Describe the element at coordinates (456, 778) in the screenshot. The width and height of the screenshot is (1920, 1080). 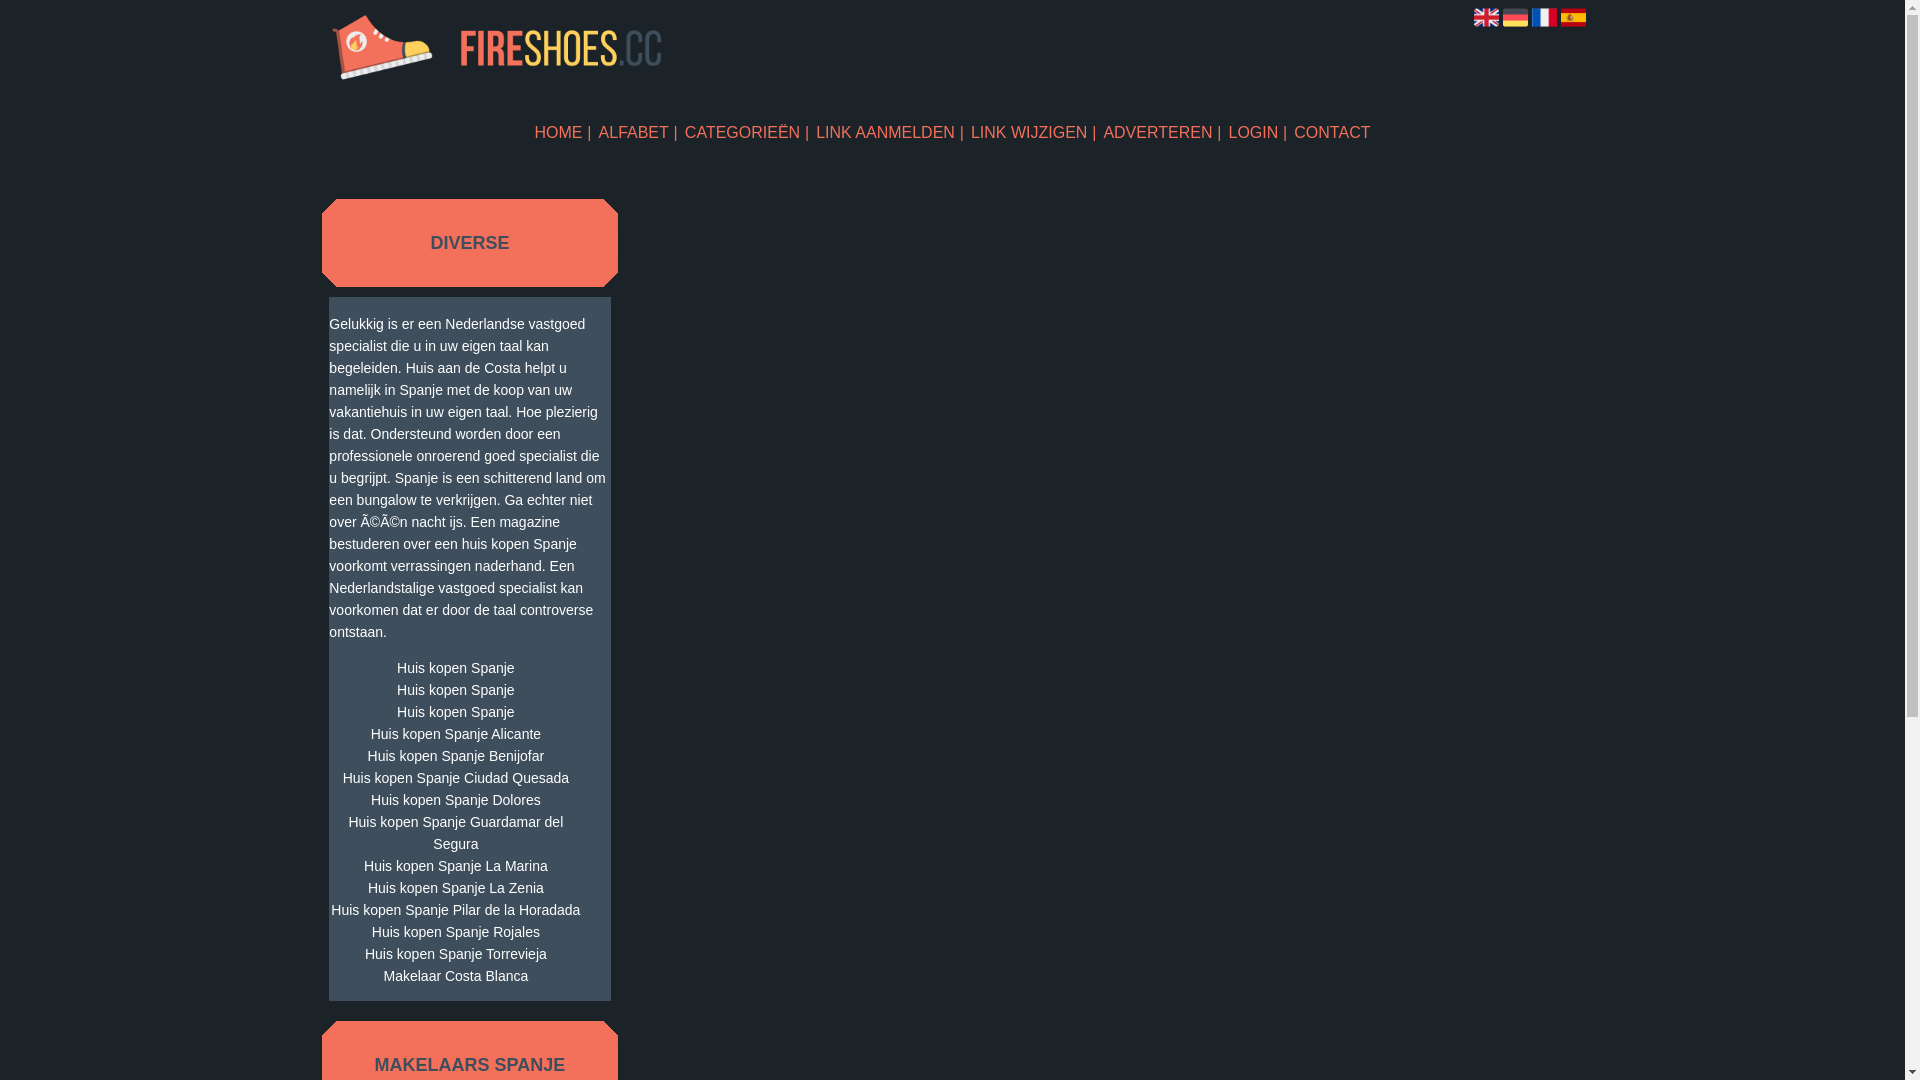
I see `Huis kopen Spanje Ciudad Quesada` at that location.